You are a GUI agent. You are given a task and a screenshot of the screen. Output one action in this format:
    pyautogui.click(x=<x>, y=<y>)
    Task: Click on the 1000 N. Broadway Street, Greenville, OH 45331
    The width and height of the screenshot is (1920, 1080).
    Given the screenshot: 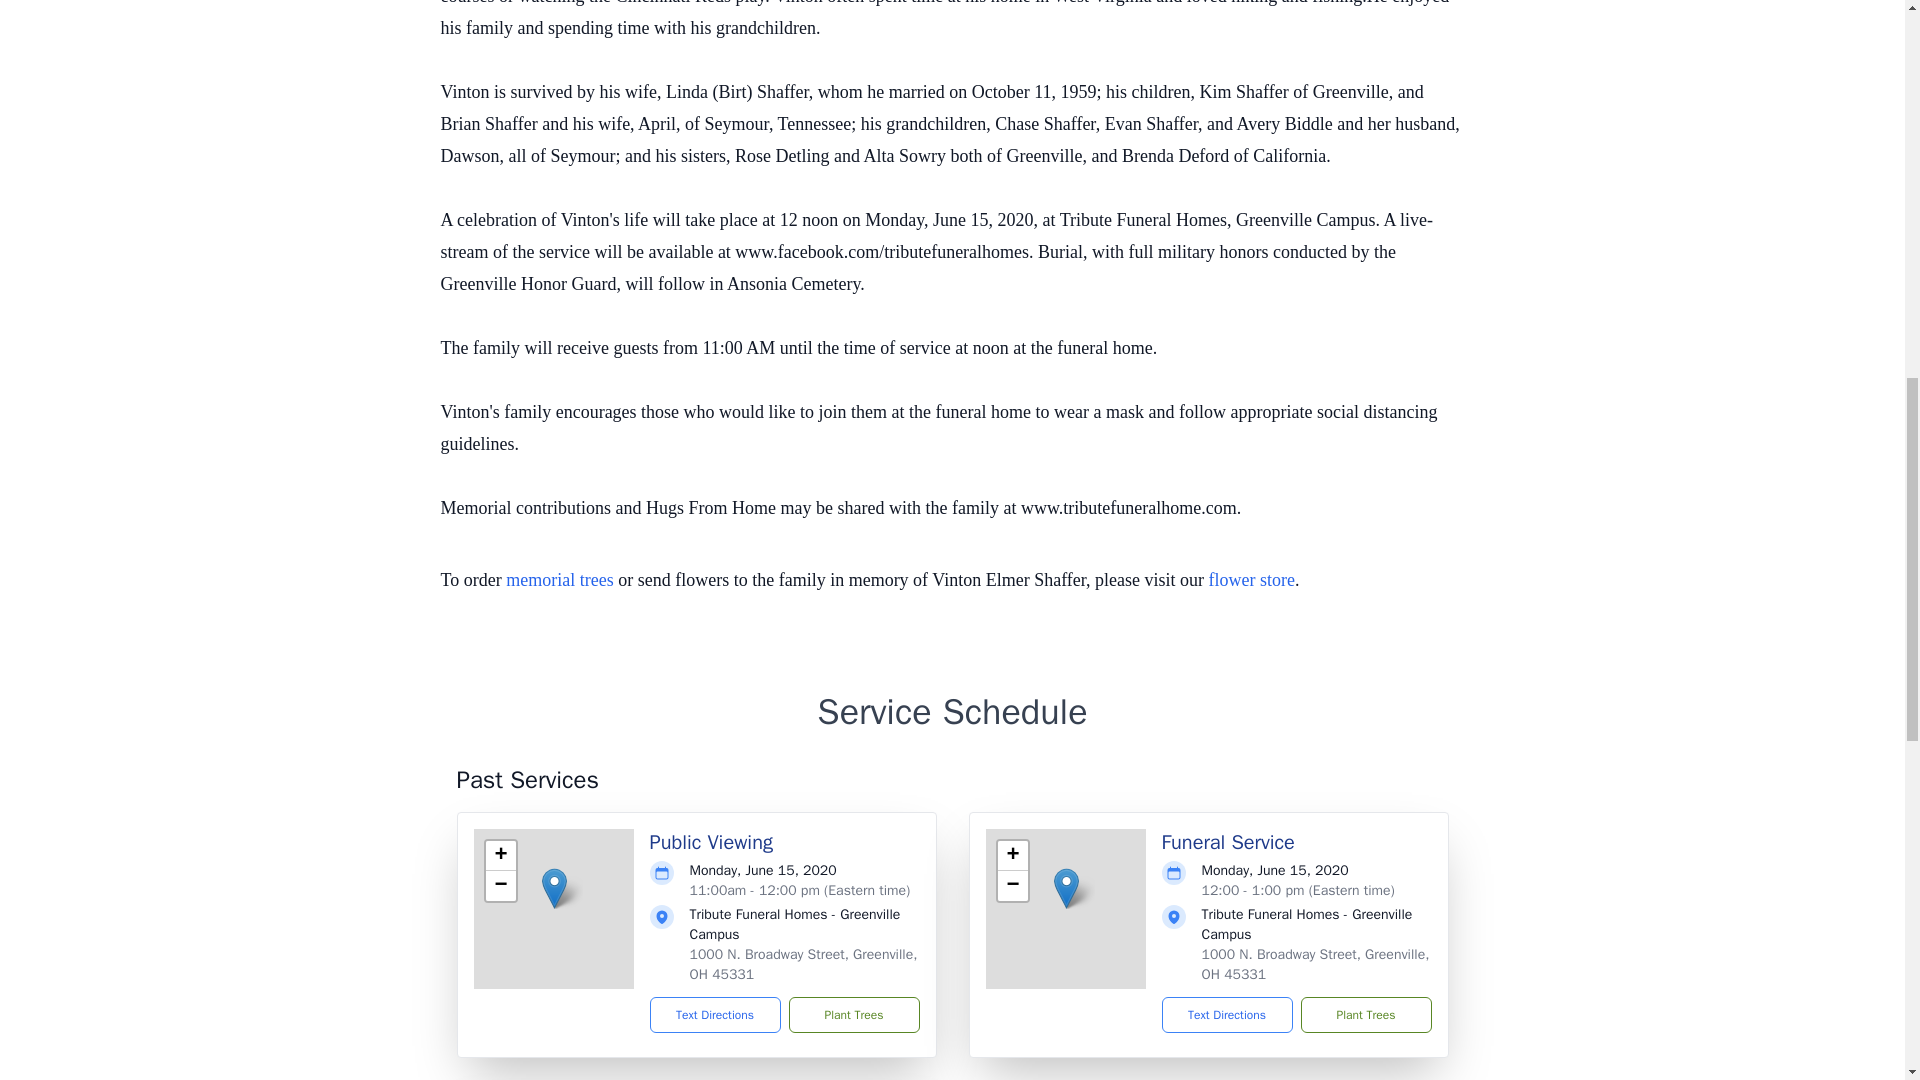 What is the action you would take?
    pyautogui.click(x=803, y=964)
    